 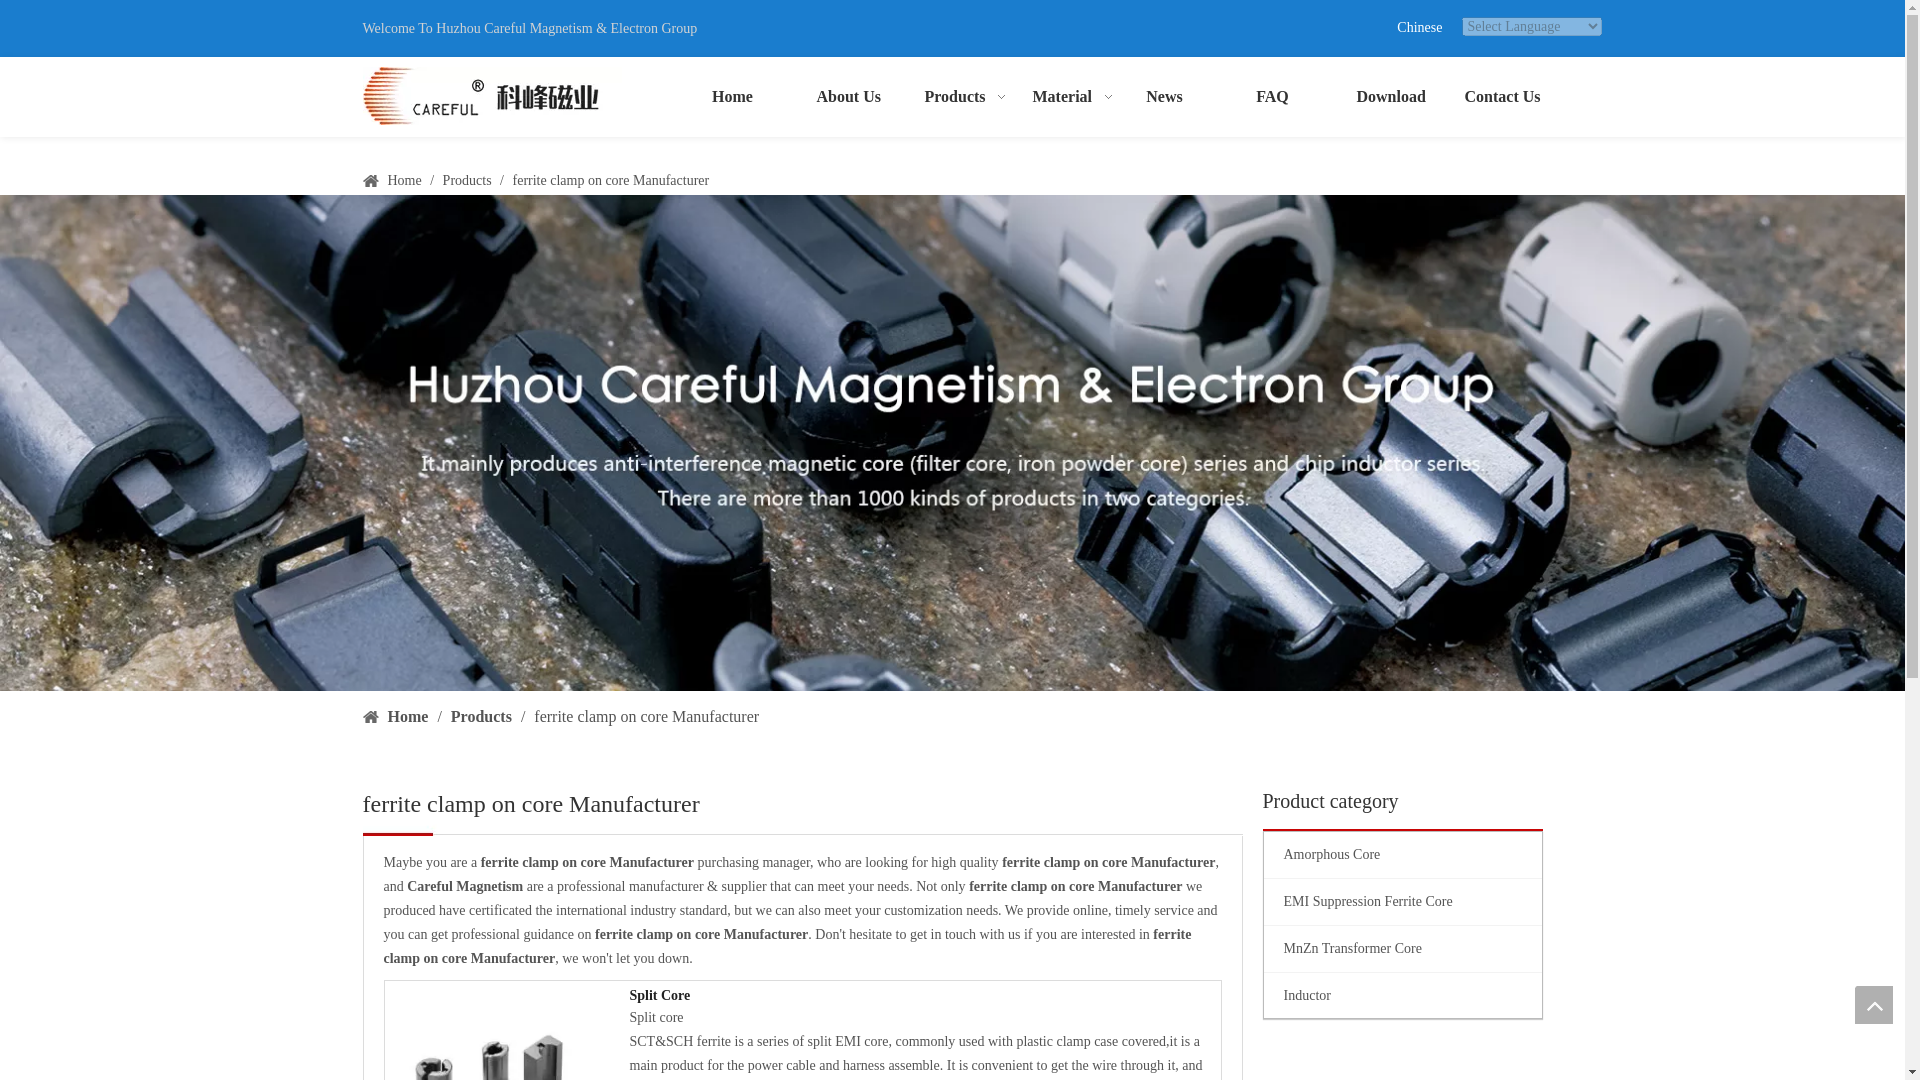 I want to click on Inductor, so click(x=1402, y=996).